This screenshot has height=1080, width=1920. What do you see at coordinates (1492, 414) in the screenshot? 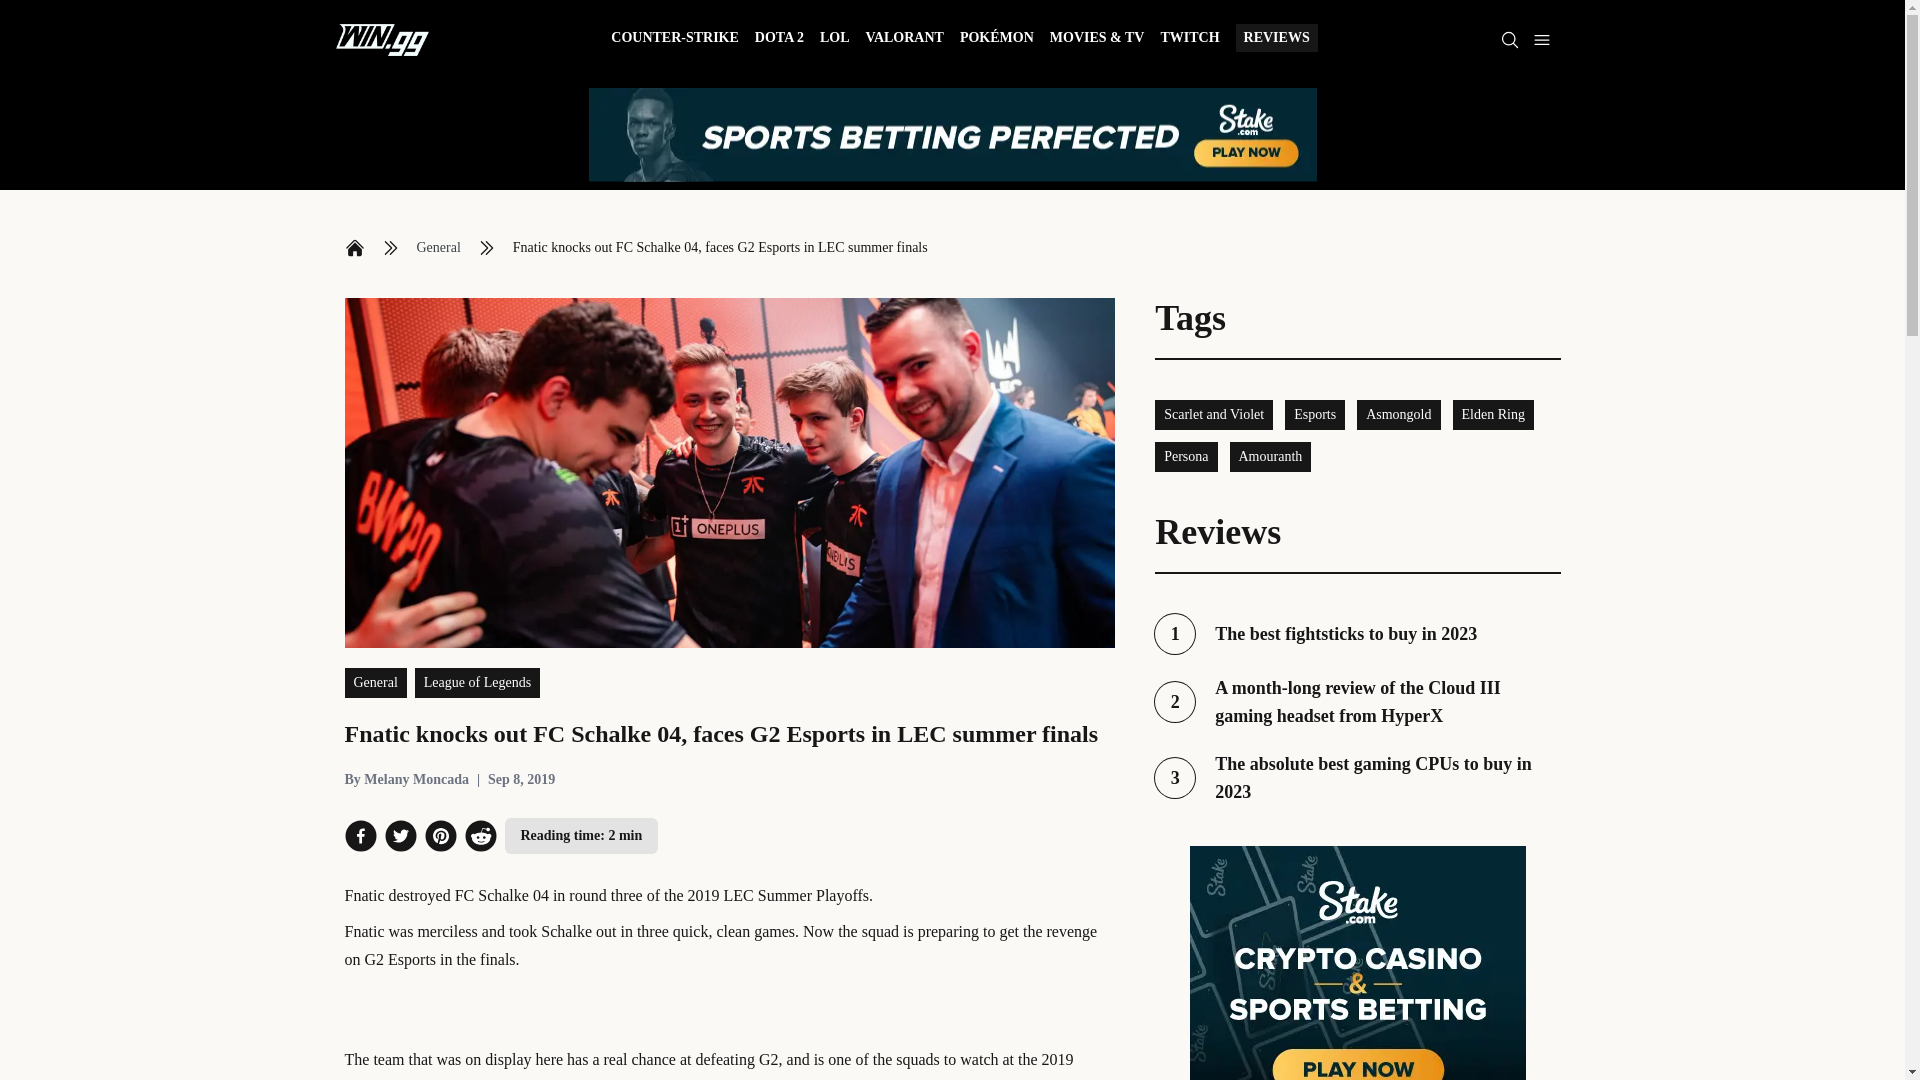
I see `COUNTER-STRIKE` at bounding box center [1492, 414].